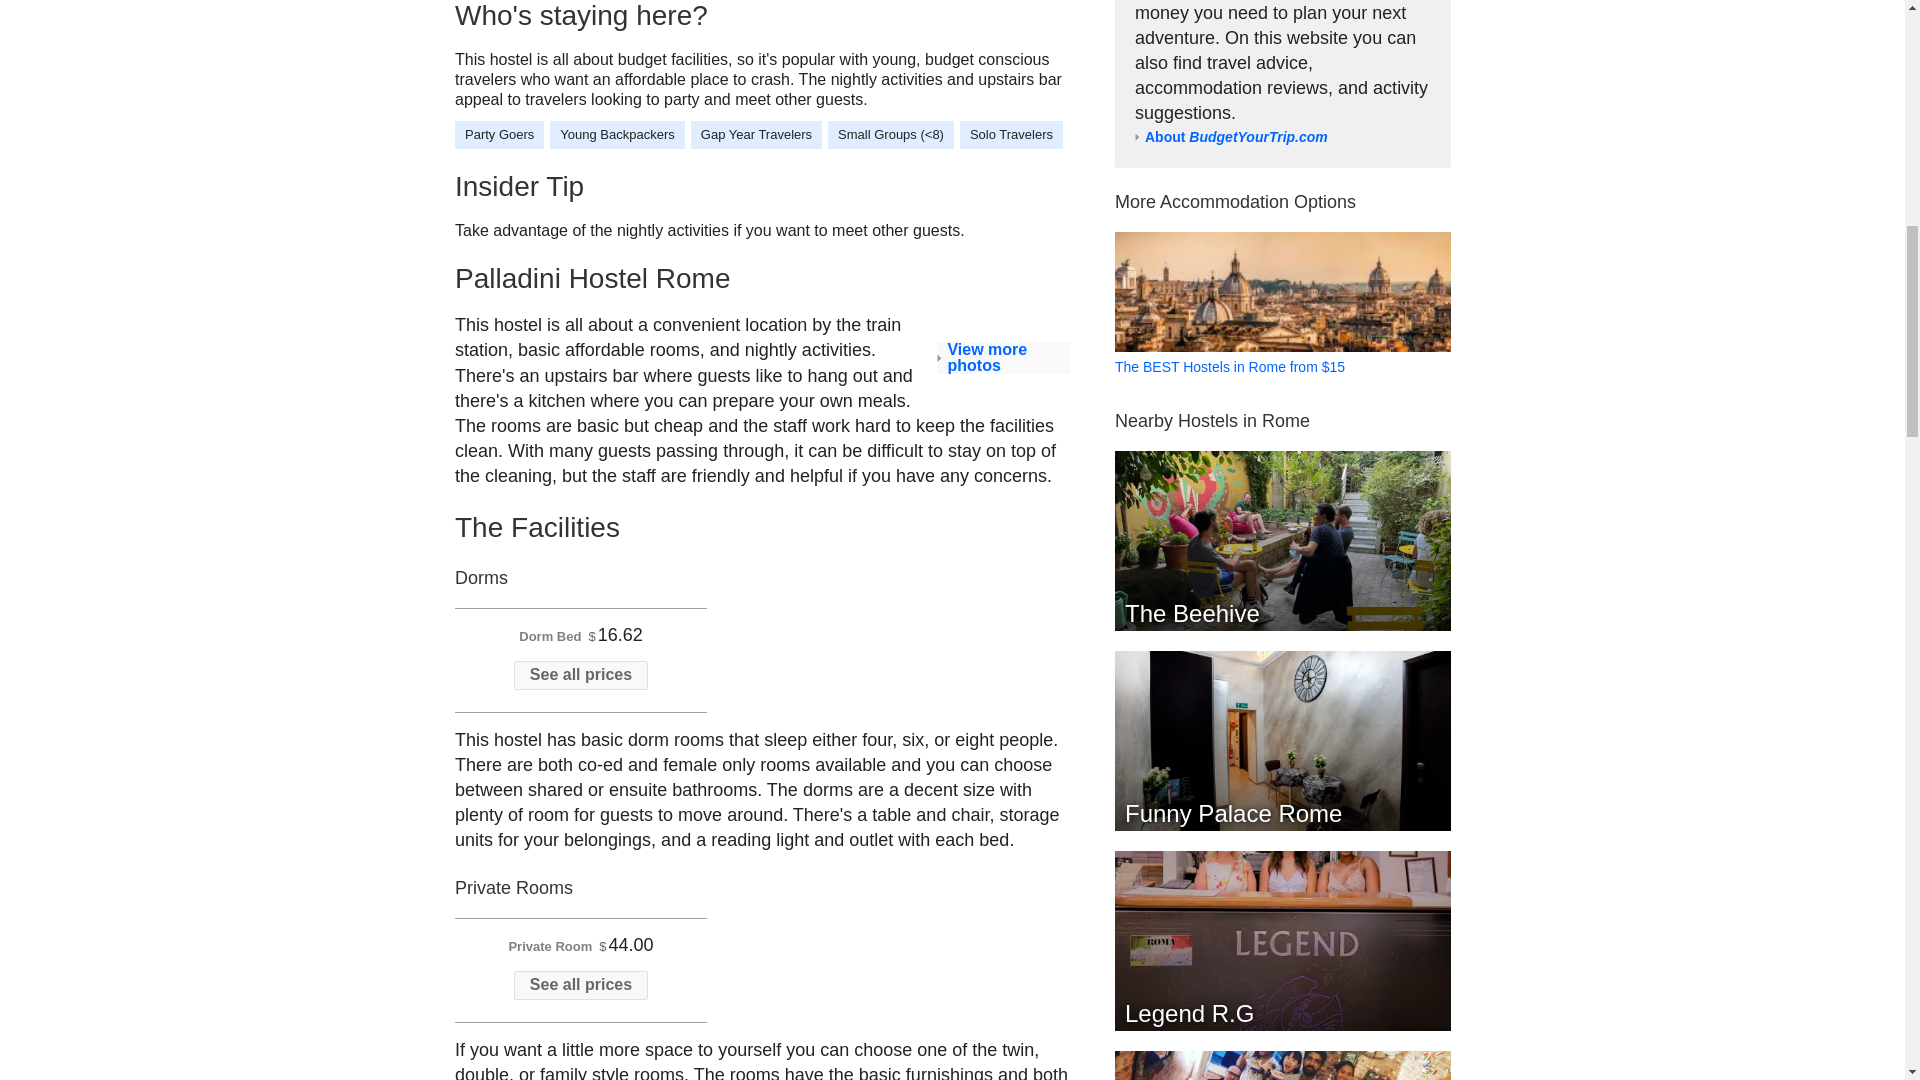 Image resolution: width=1920 pixels, height=1080 pixels. Describe the element at coordinates (1002, 358) in the screenshot. I see `View more photos` at that location.